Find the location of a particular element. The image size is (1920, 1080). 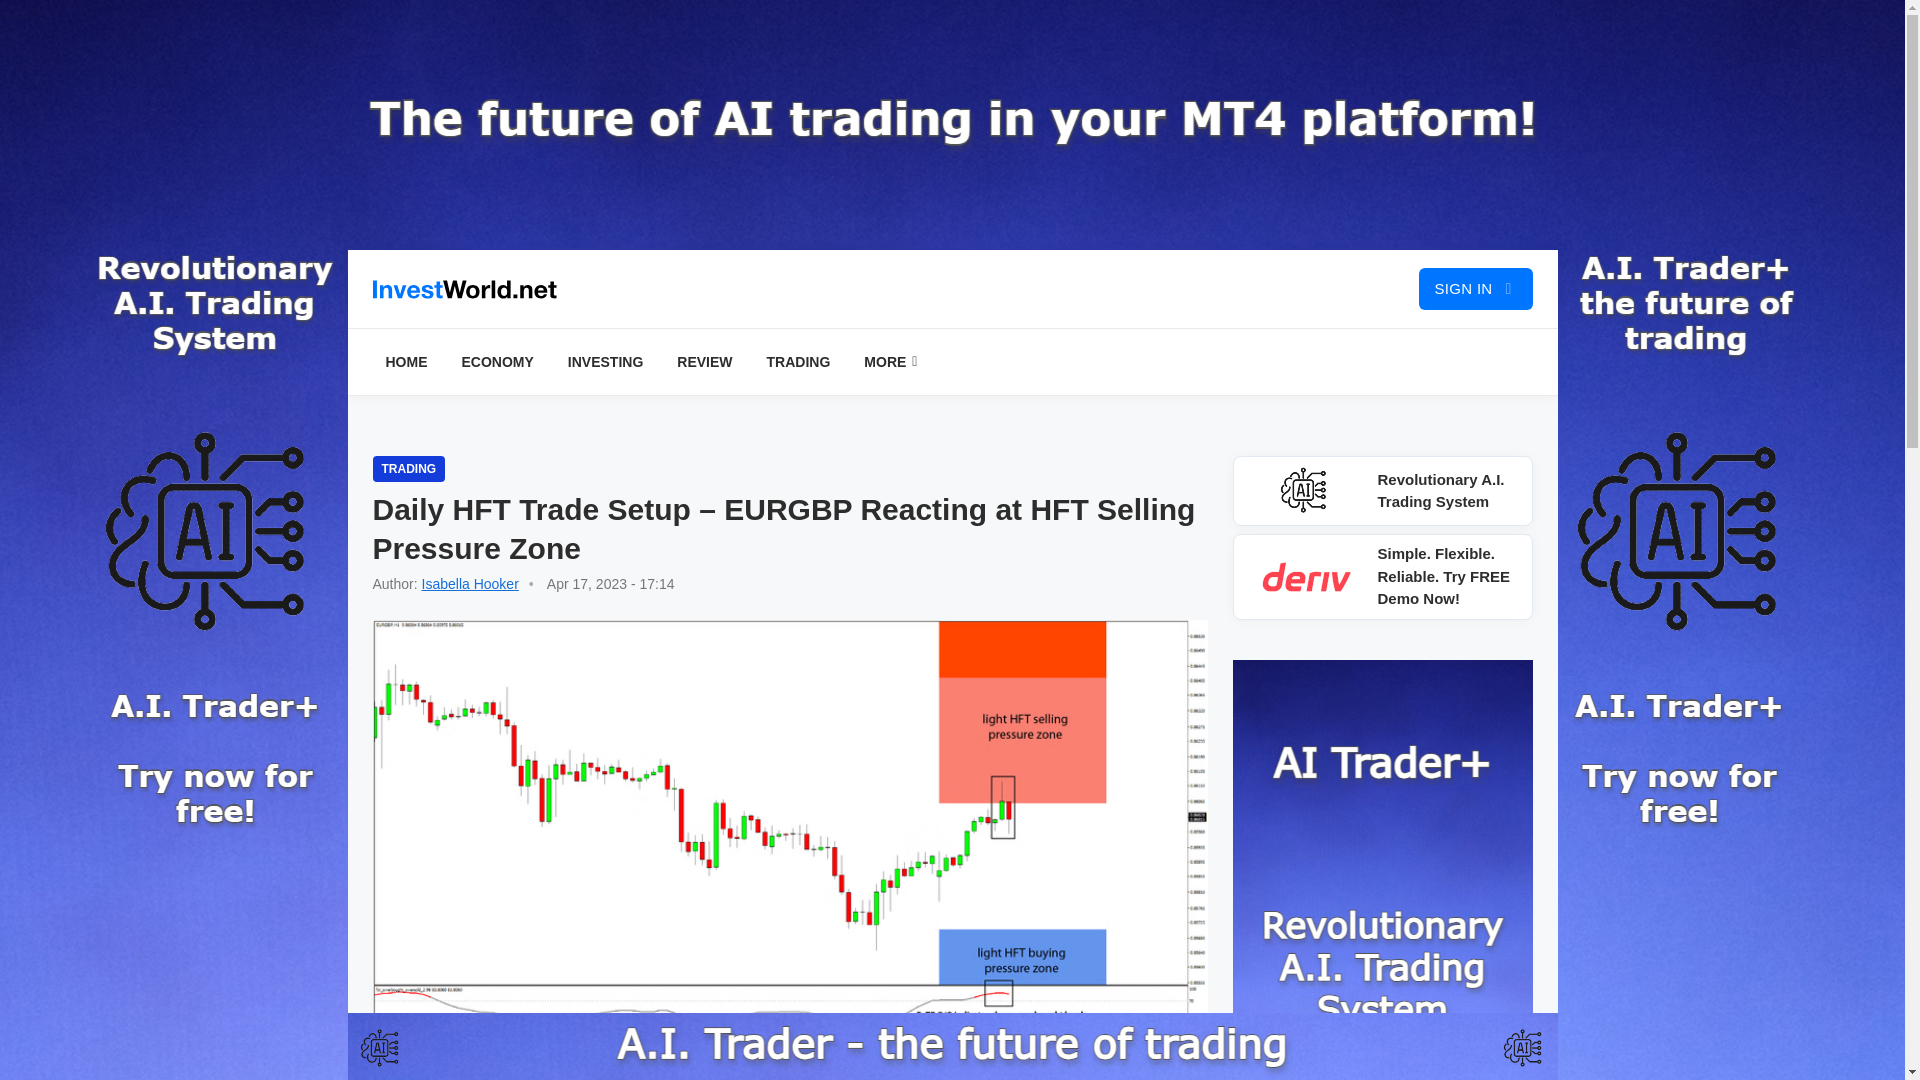

INVESTING is located at coordinates (605, 362).